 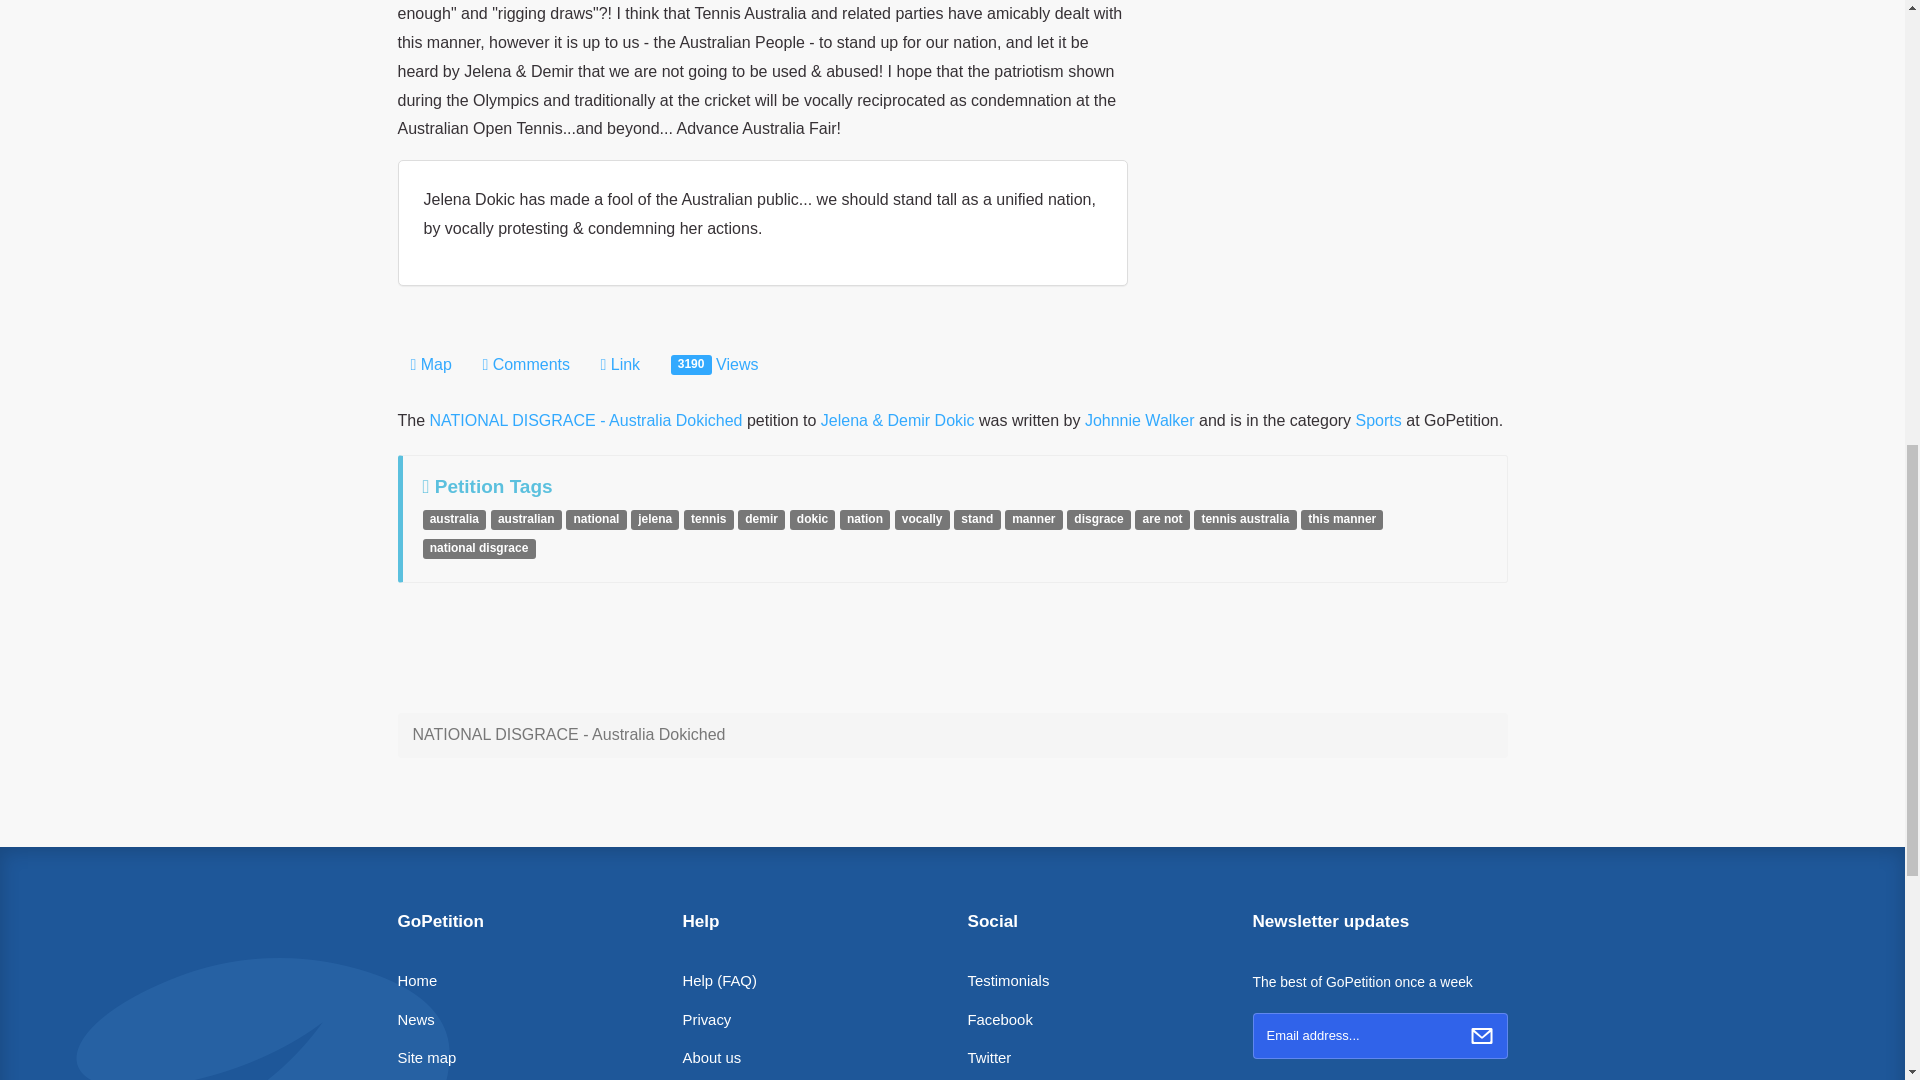 What do you see at coordinates (620, 365) in the screenshot?
I see `Link` at bounding box center [620, 365].